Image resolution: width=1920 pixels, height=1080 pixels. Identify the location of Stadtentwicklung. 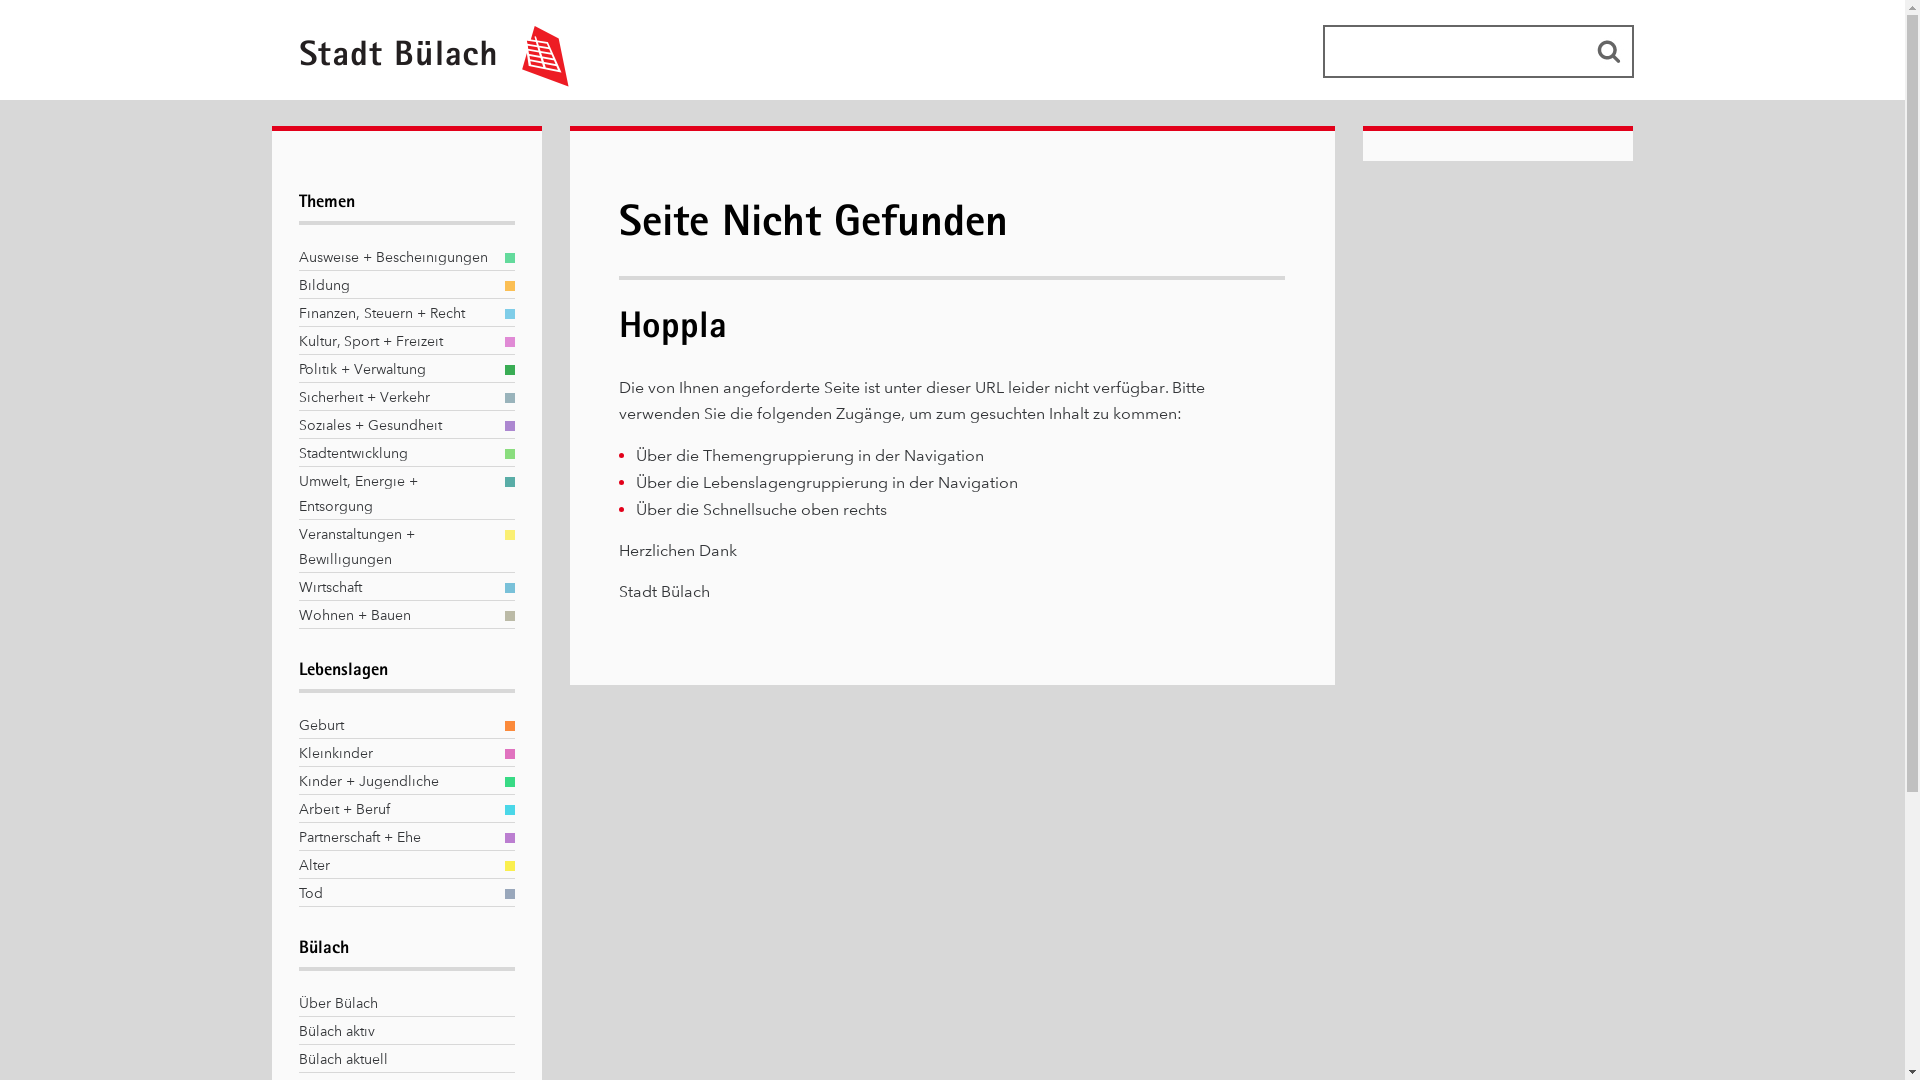
(396, 454).